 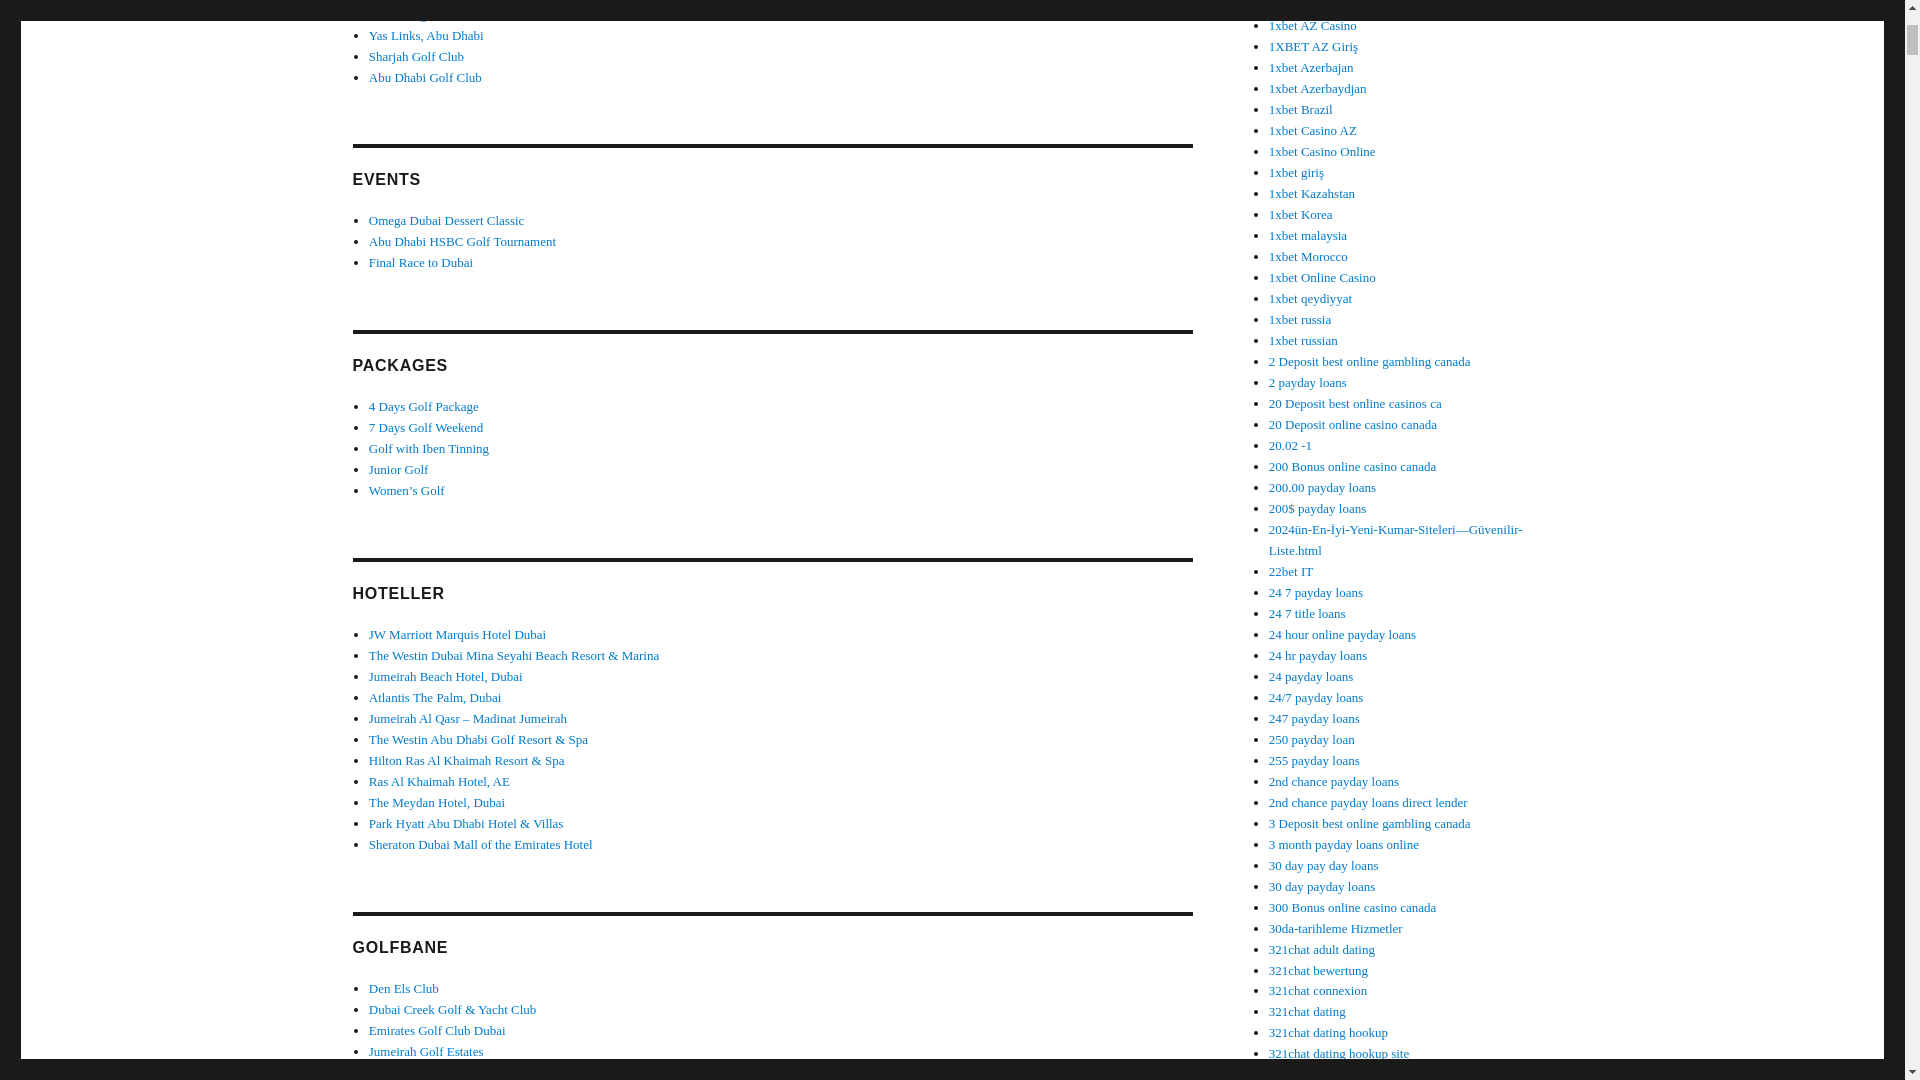 What do you see at coordinates (416, 56) in the screenshot?
I see `Sharjah Golf Club` at bounding box center [416, 56].